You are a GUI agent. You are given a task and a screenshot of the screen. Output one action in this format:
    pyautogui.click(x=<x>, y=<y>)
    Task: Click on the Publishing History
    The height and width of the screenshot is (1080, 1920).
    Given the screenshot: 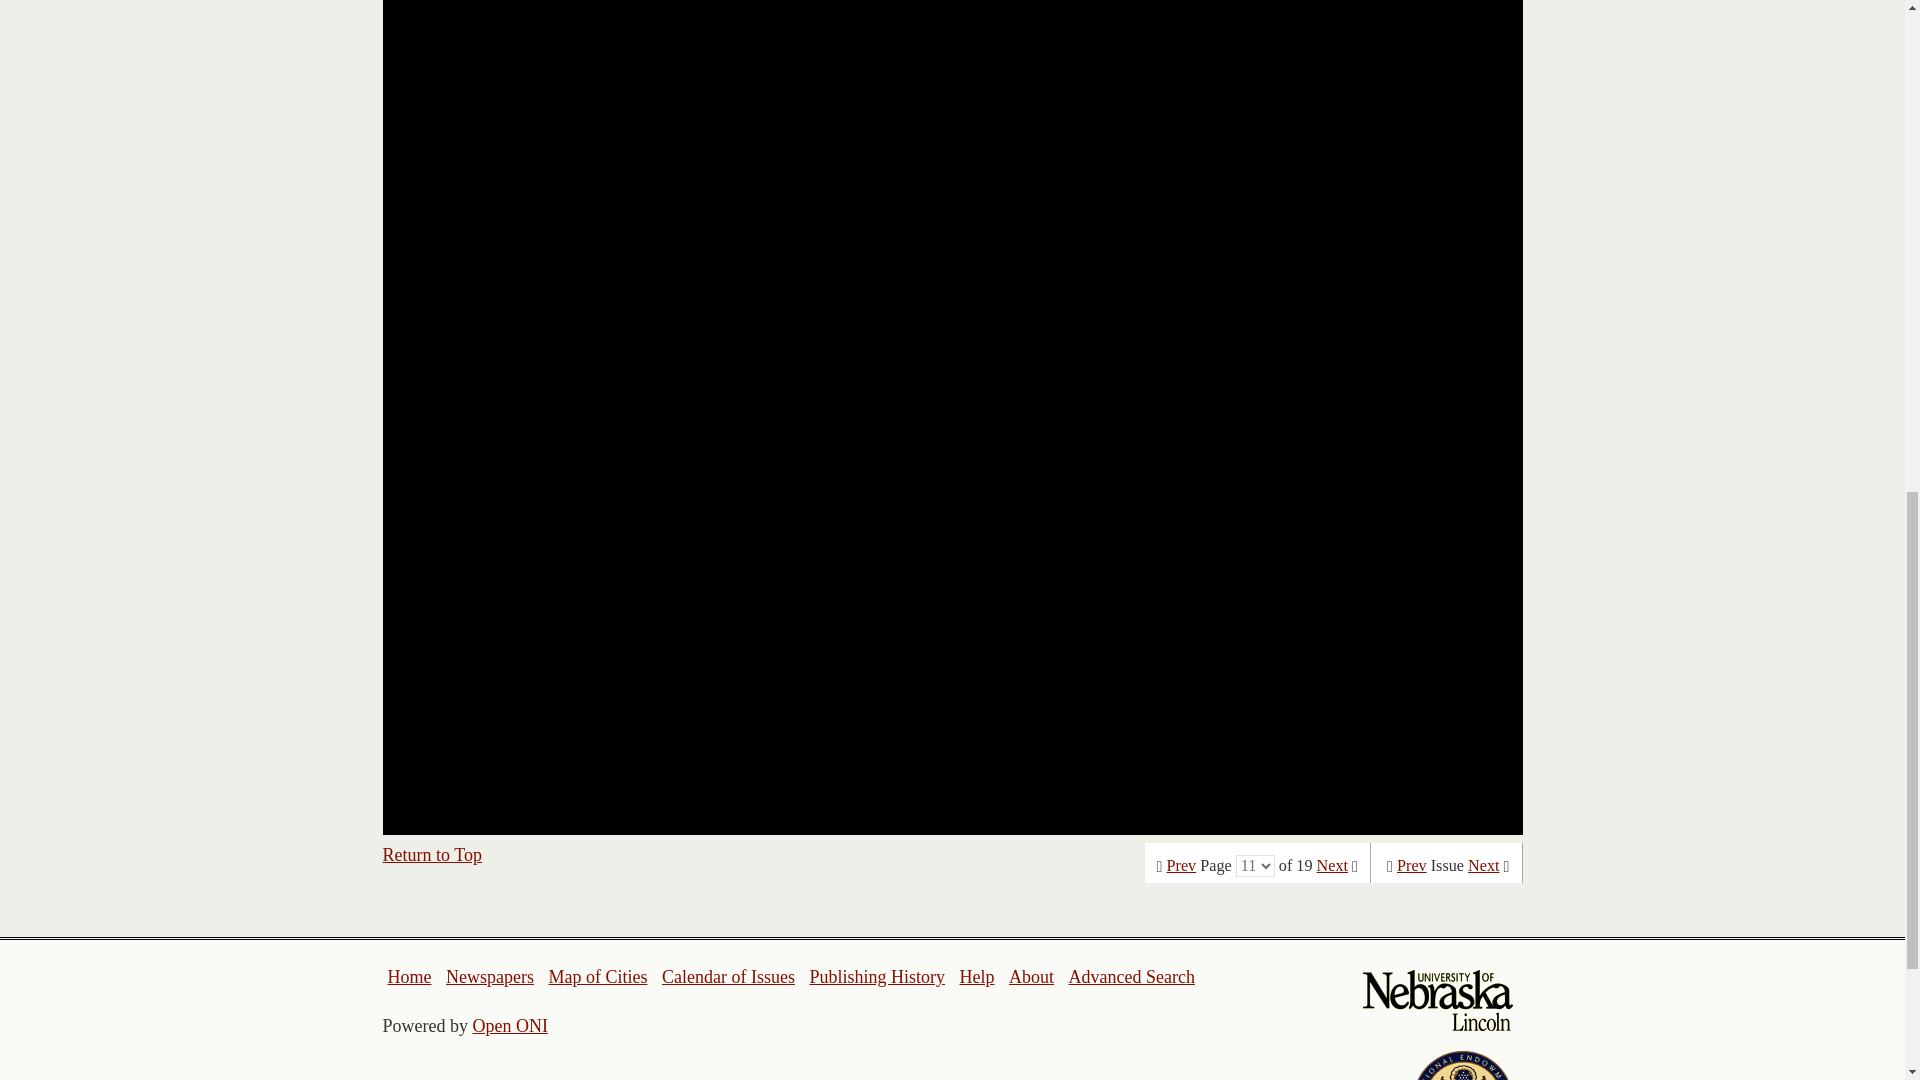 What is the action you would take?
    pyautogui.click(x=876, y=976)
    